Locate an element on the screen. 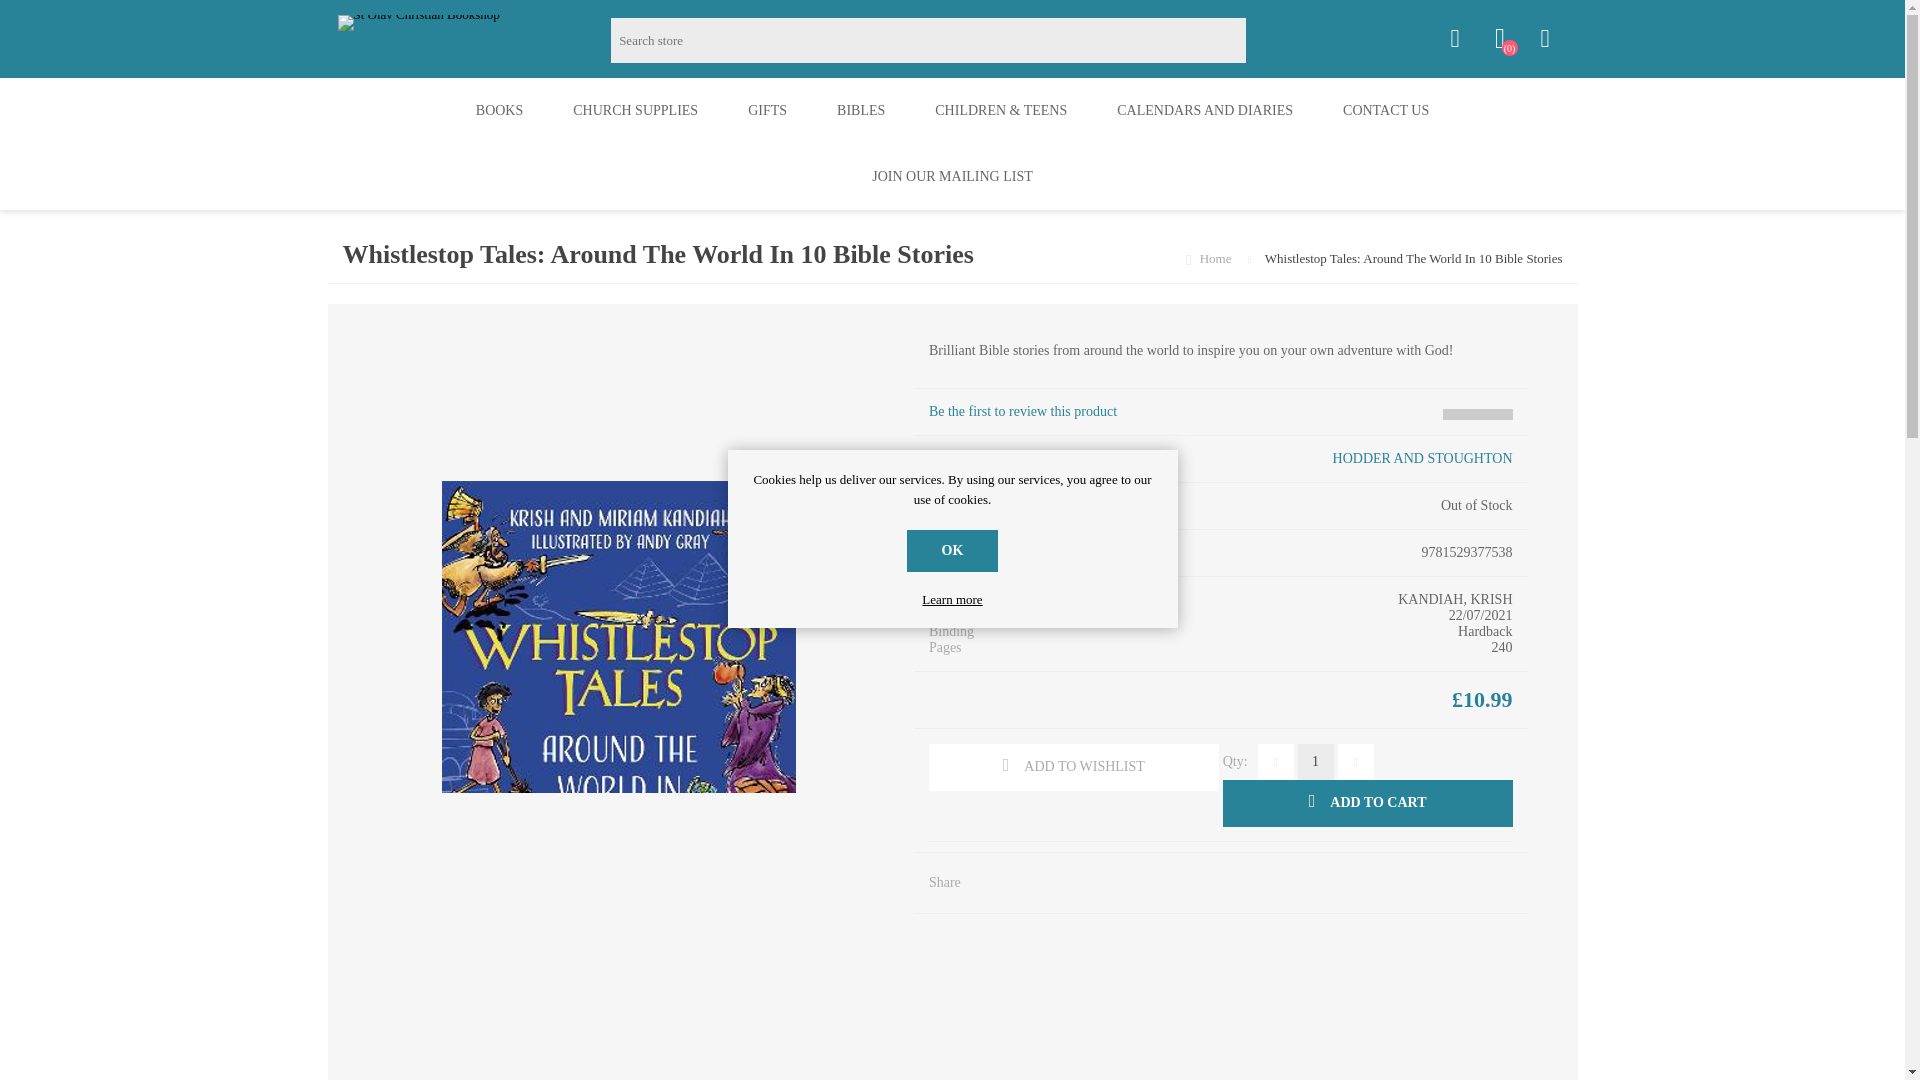 The image size is (1920, 1080). Search is located at coordinates (1268, 40).